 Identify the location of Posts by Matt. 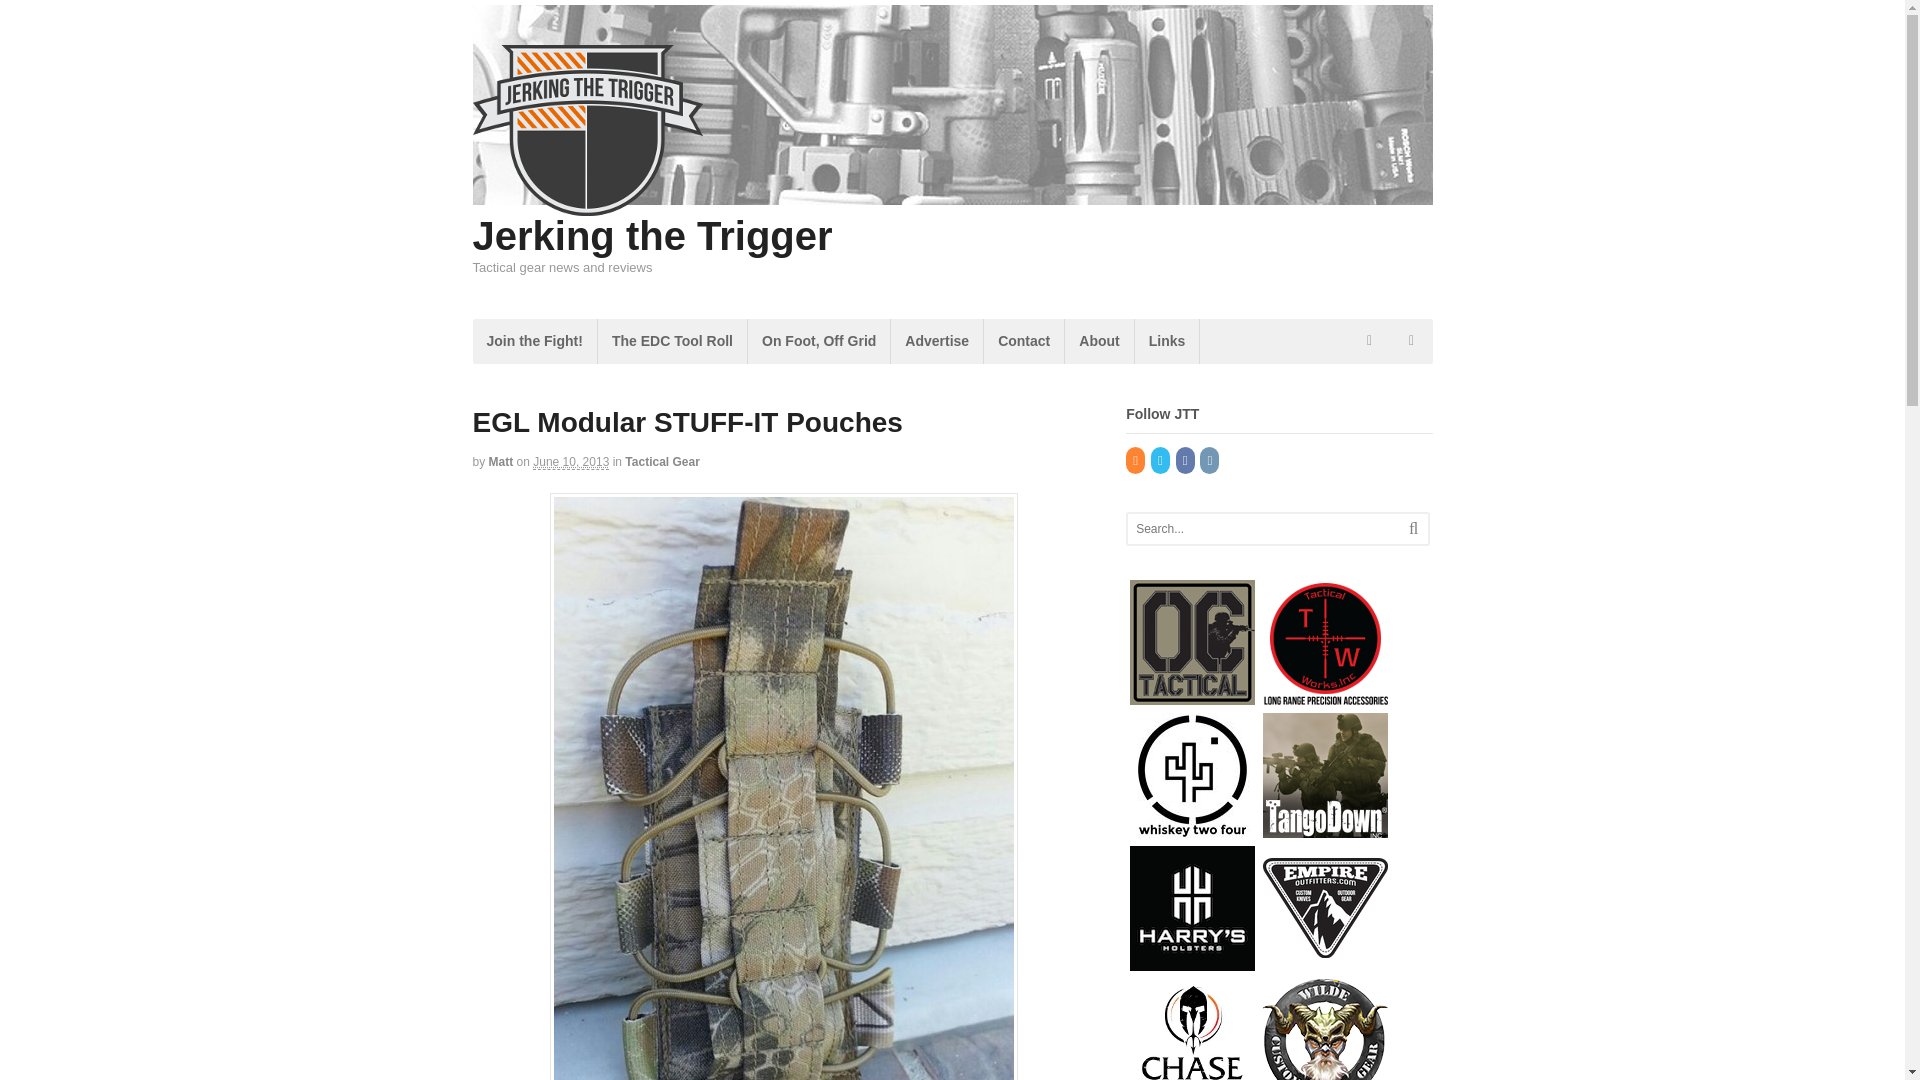
(502, 461).